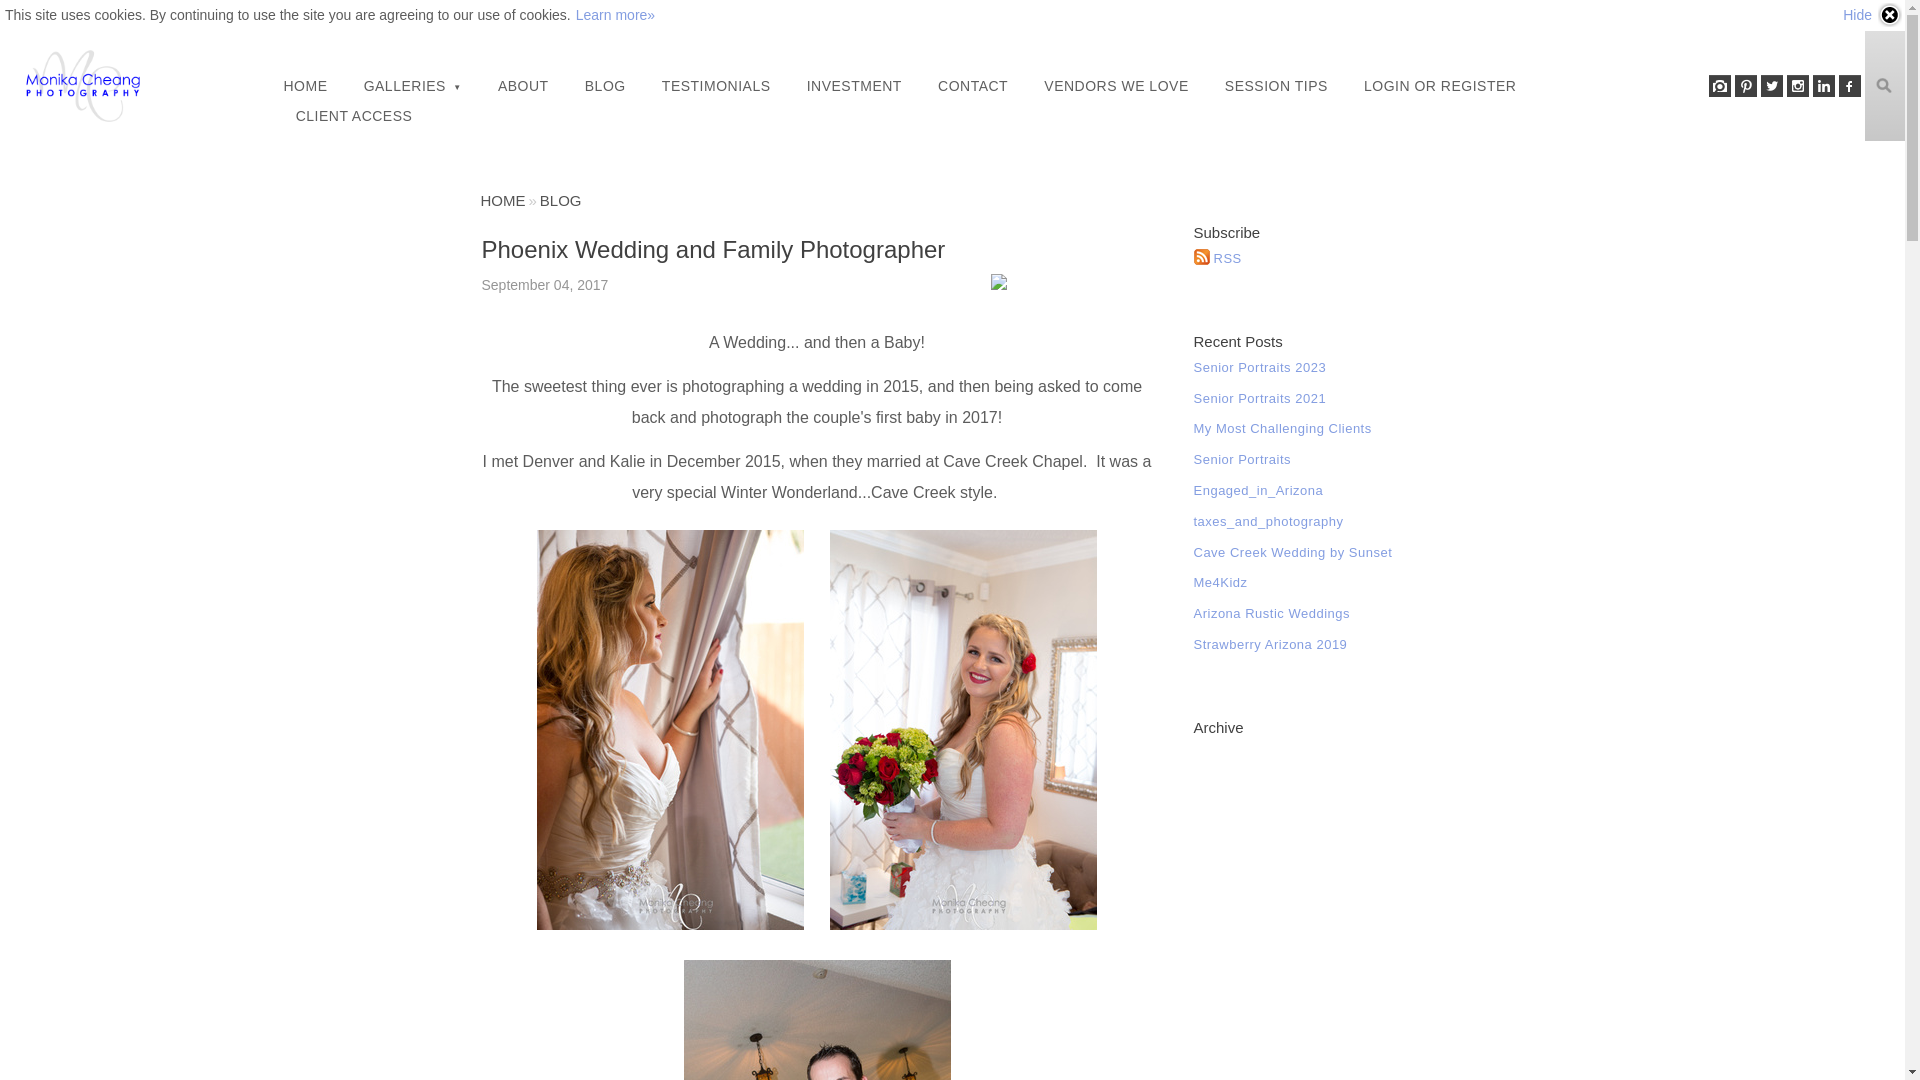 The image size is (1920, 1080). What do you see at coordinates (972, 86) in the screenshot?
I see `CONTACT` at bounding box center [972, 86].